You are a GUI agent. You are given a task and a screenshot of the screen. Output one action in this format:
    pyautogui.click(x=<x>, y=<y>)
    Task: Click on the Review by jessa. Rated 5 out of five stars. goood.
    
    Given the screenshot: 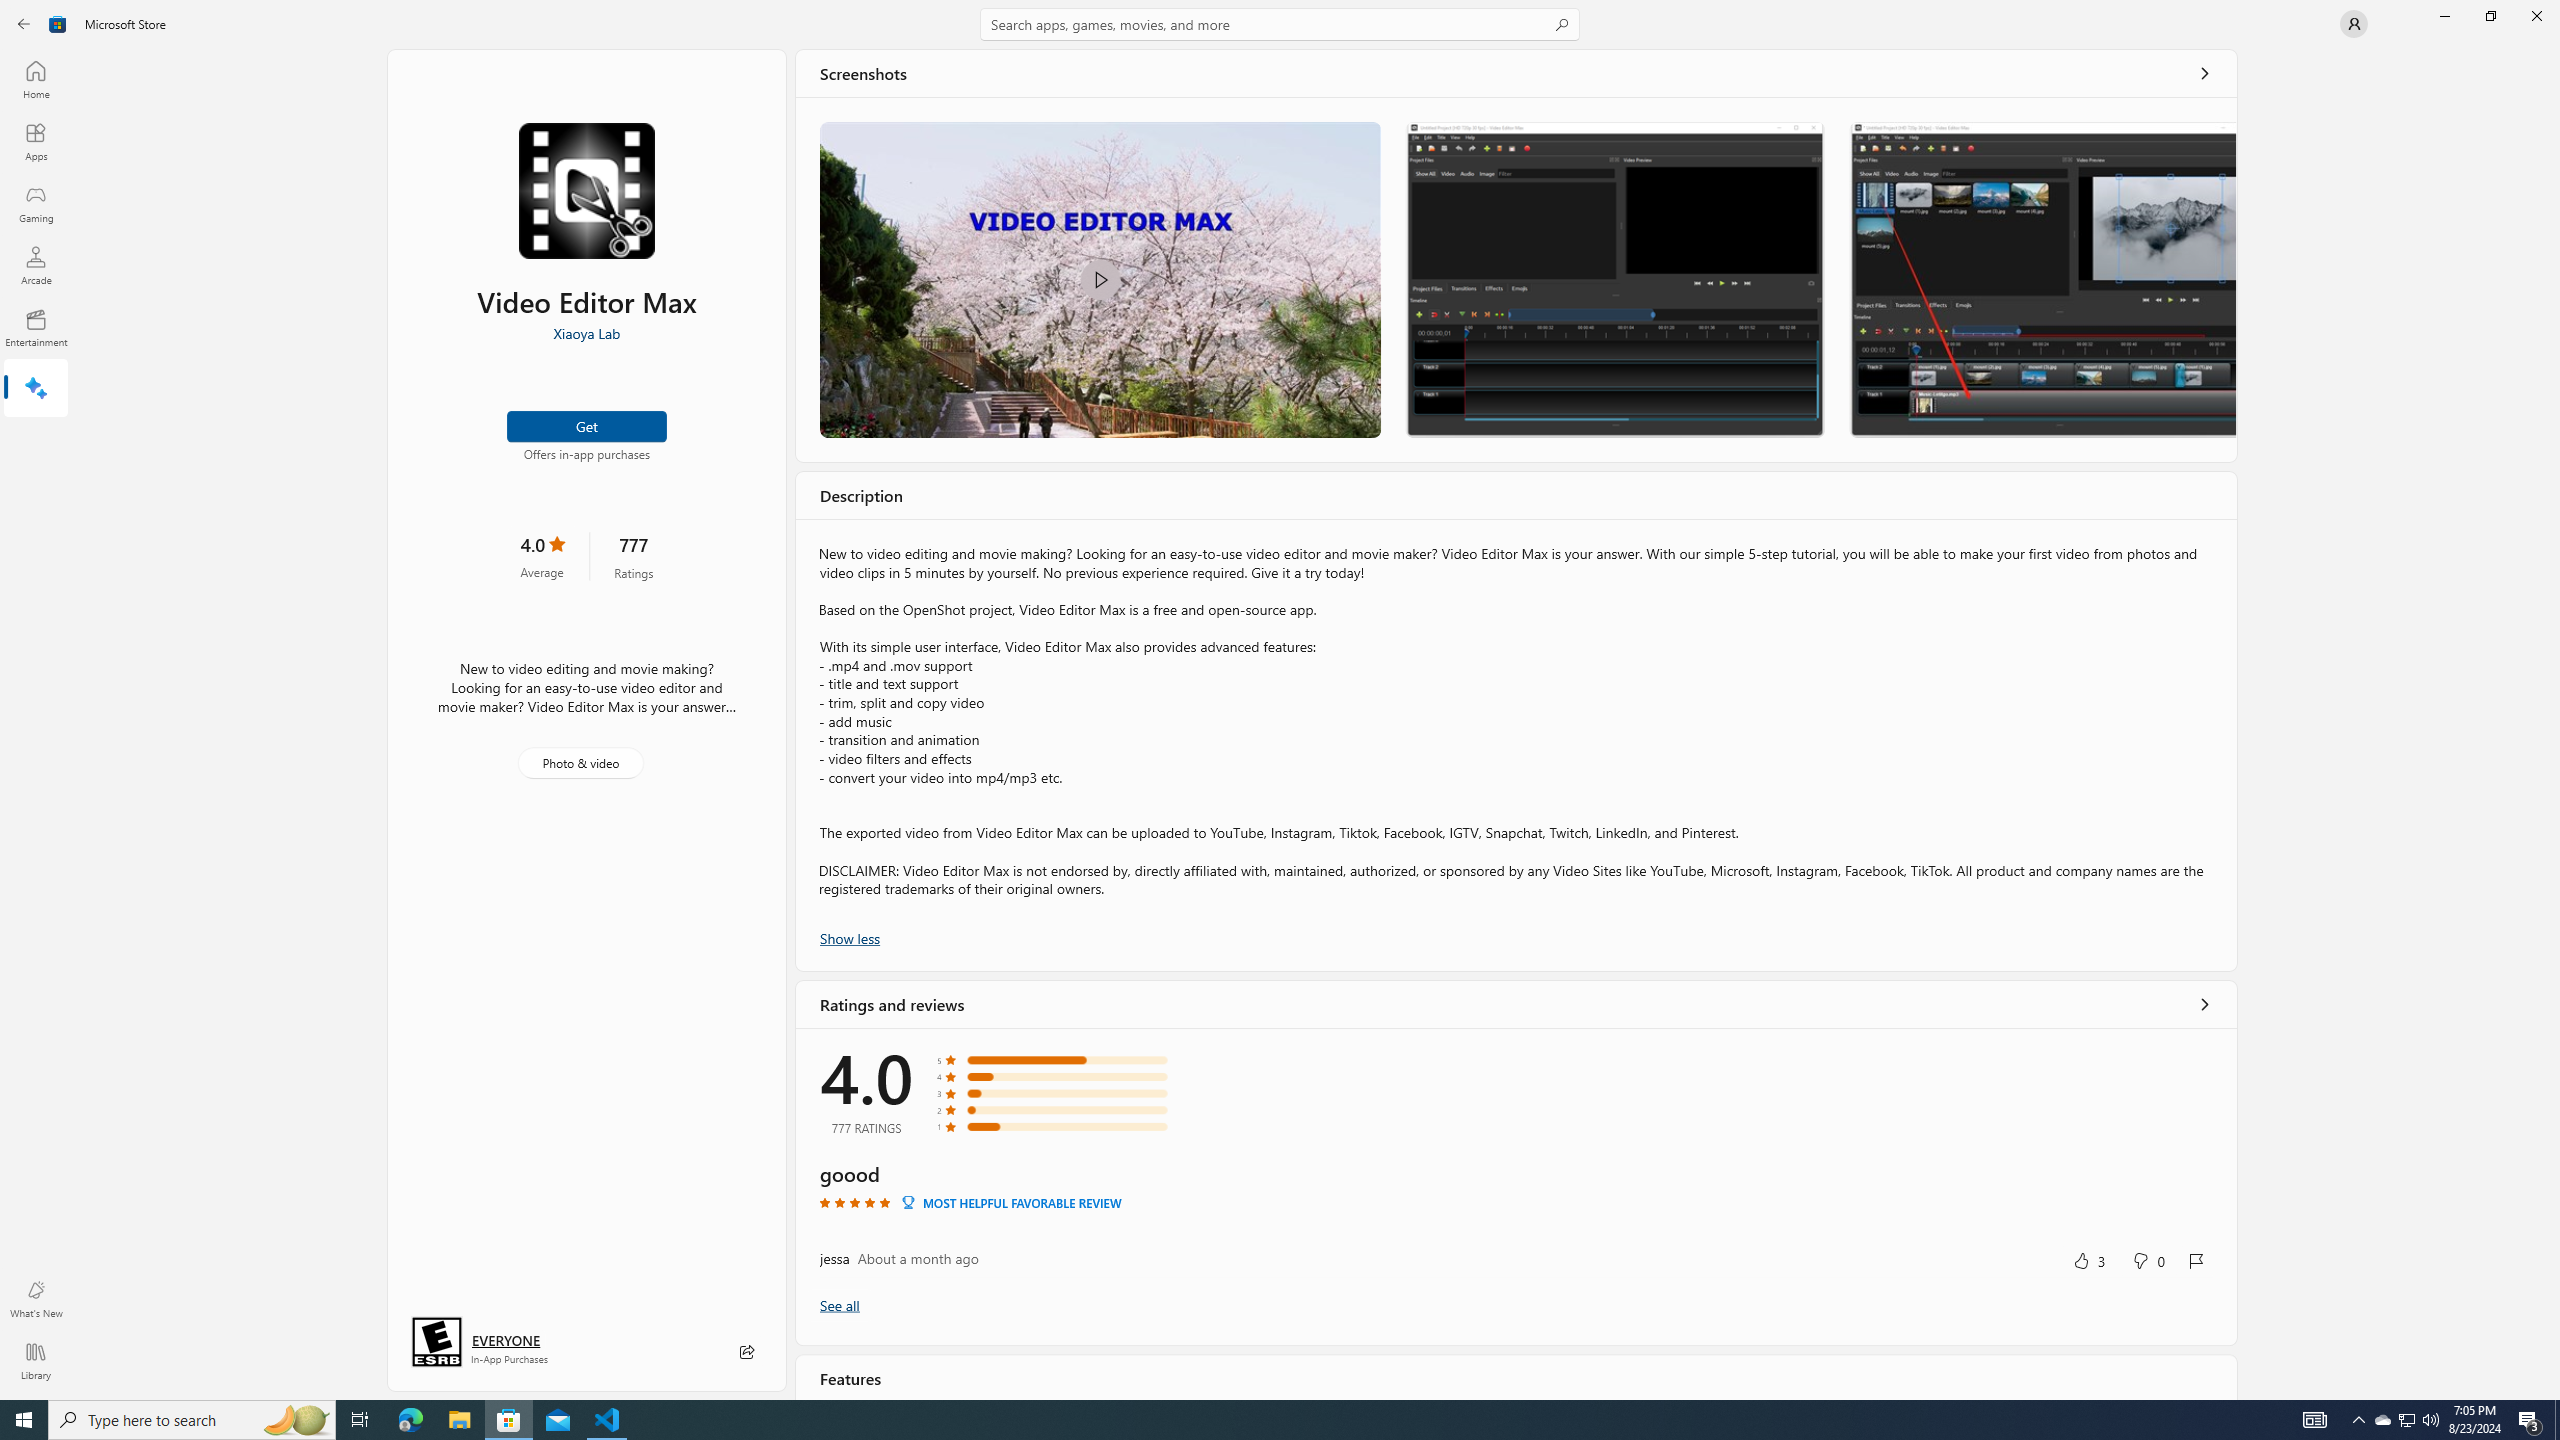 What is the action you would take?
    pyautogui.click(x=1515, y=1218)
    